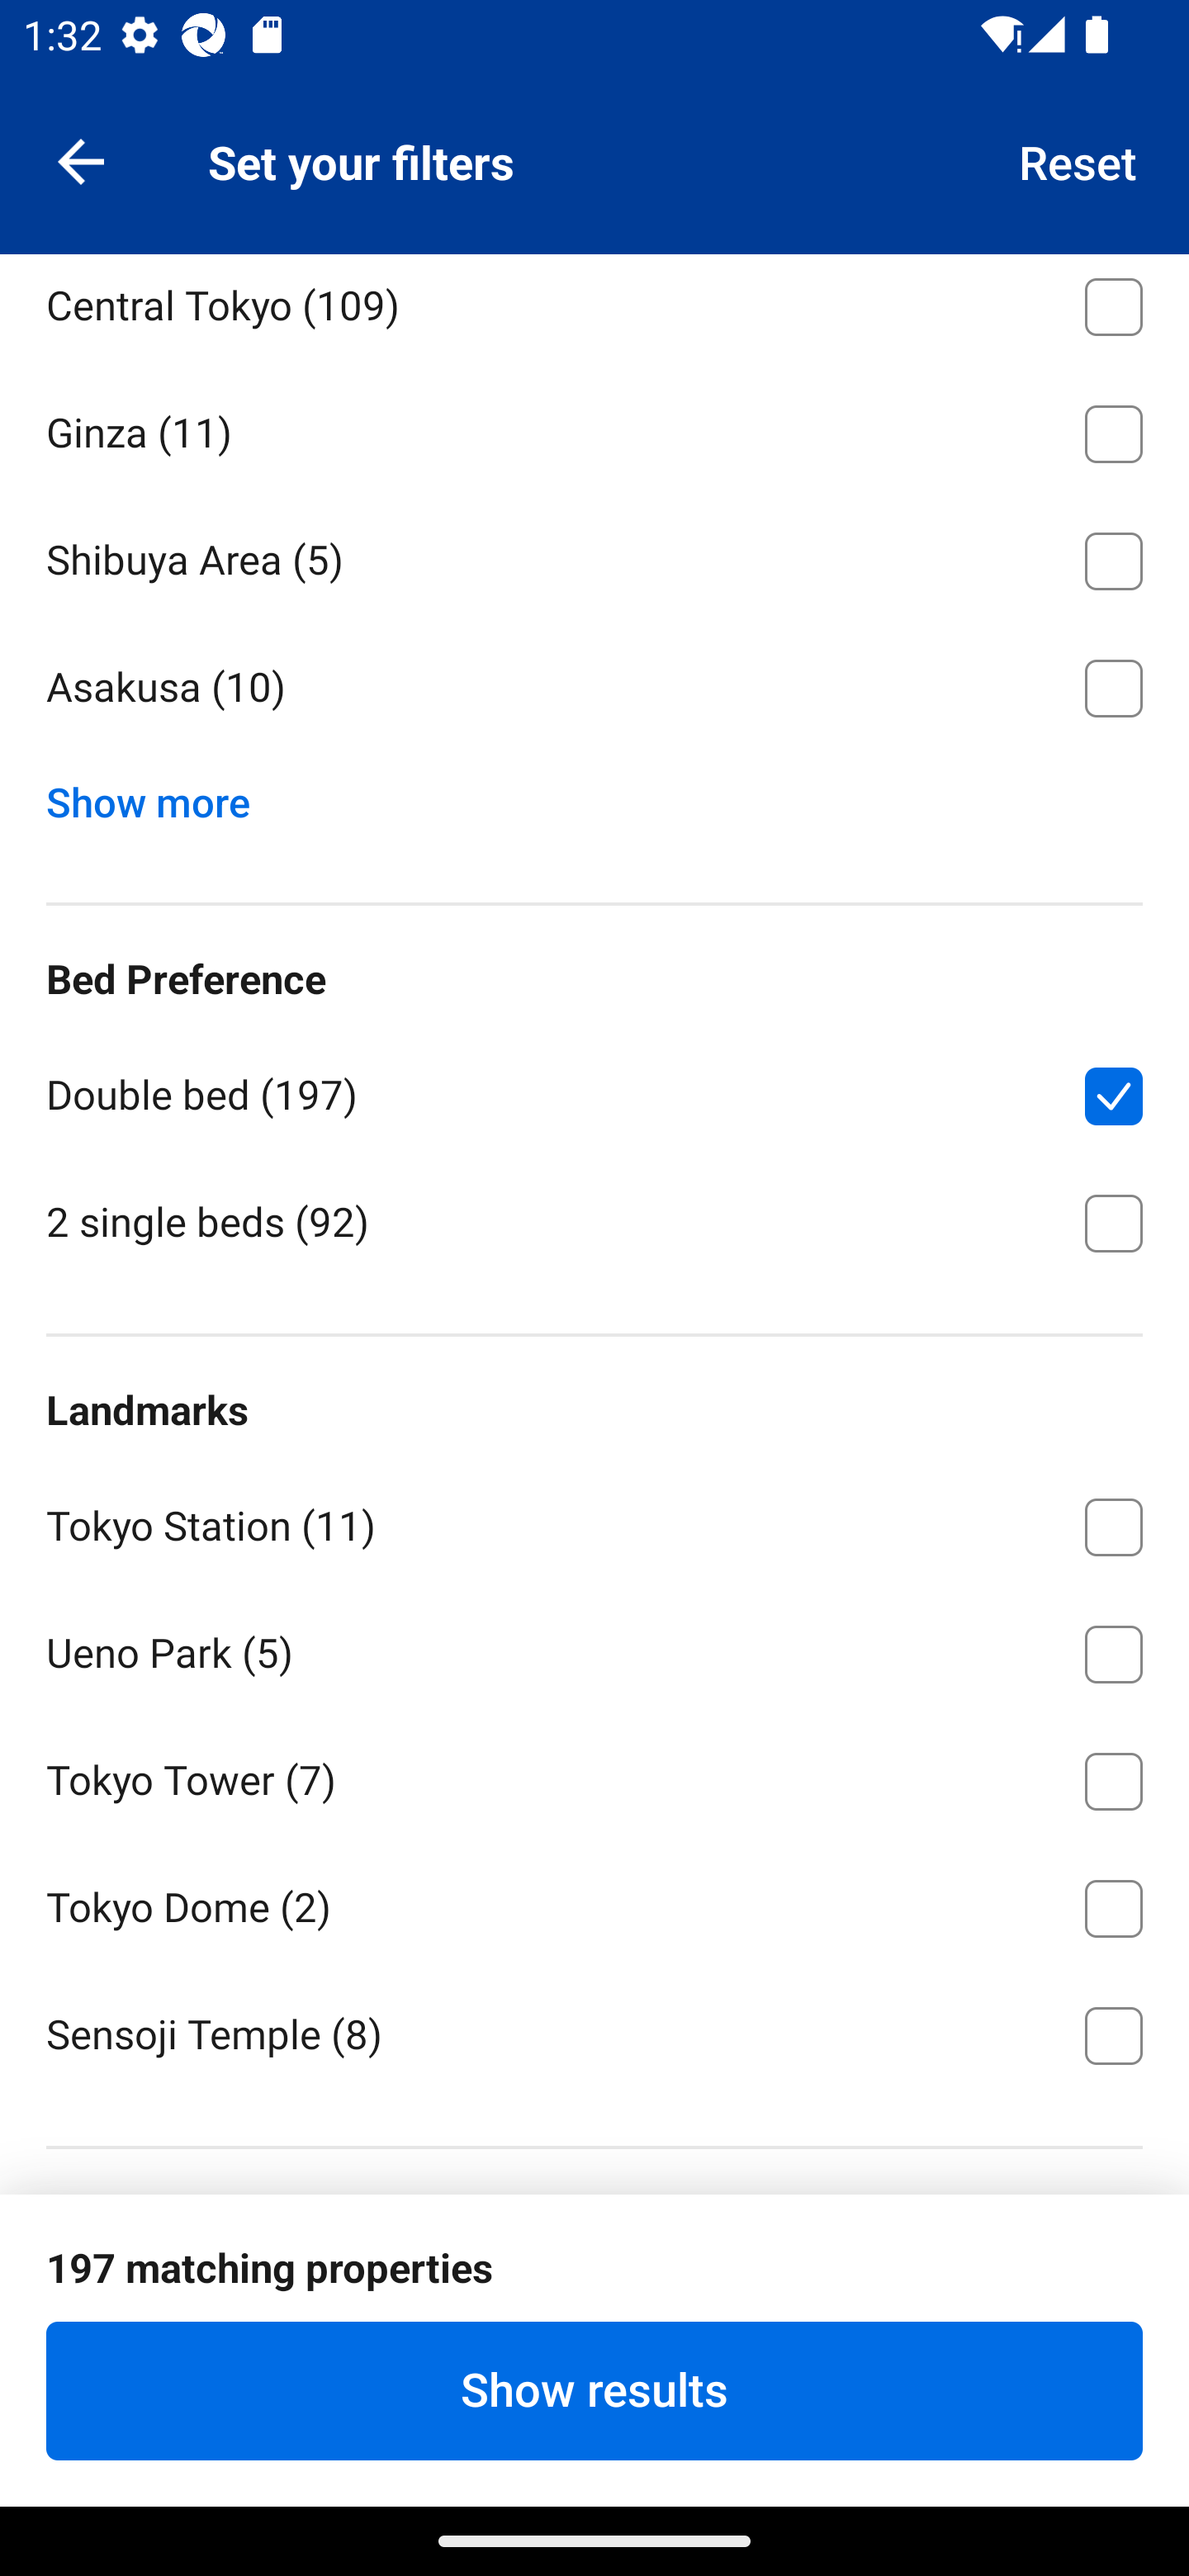 This screenshot has width=1189, height=2576. I want to click on Show more, so click(160, 794).